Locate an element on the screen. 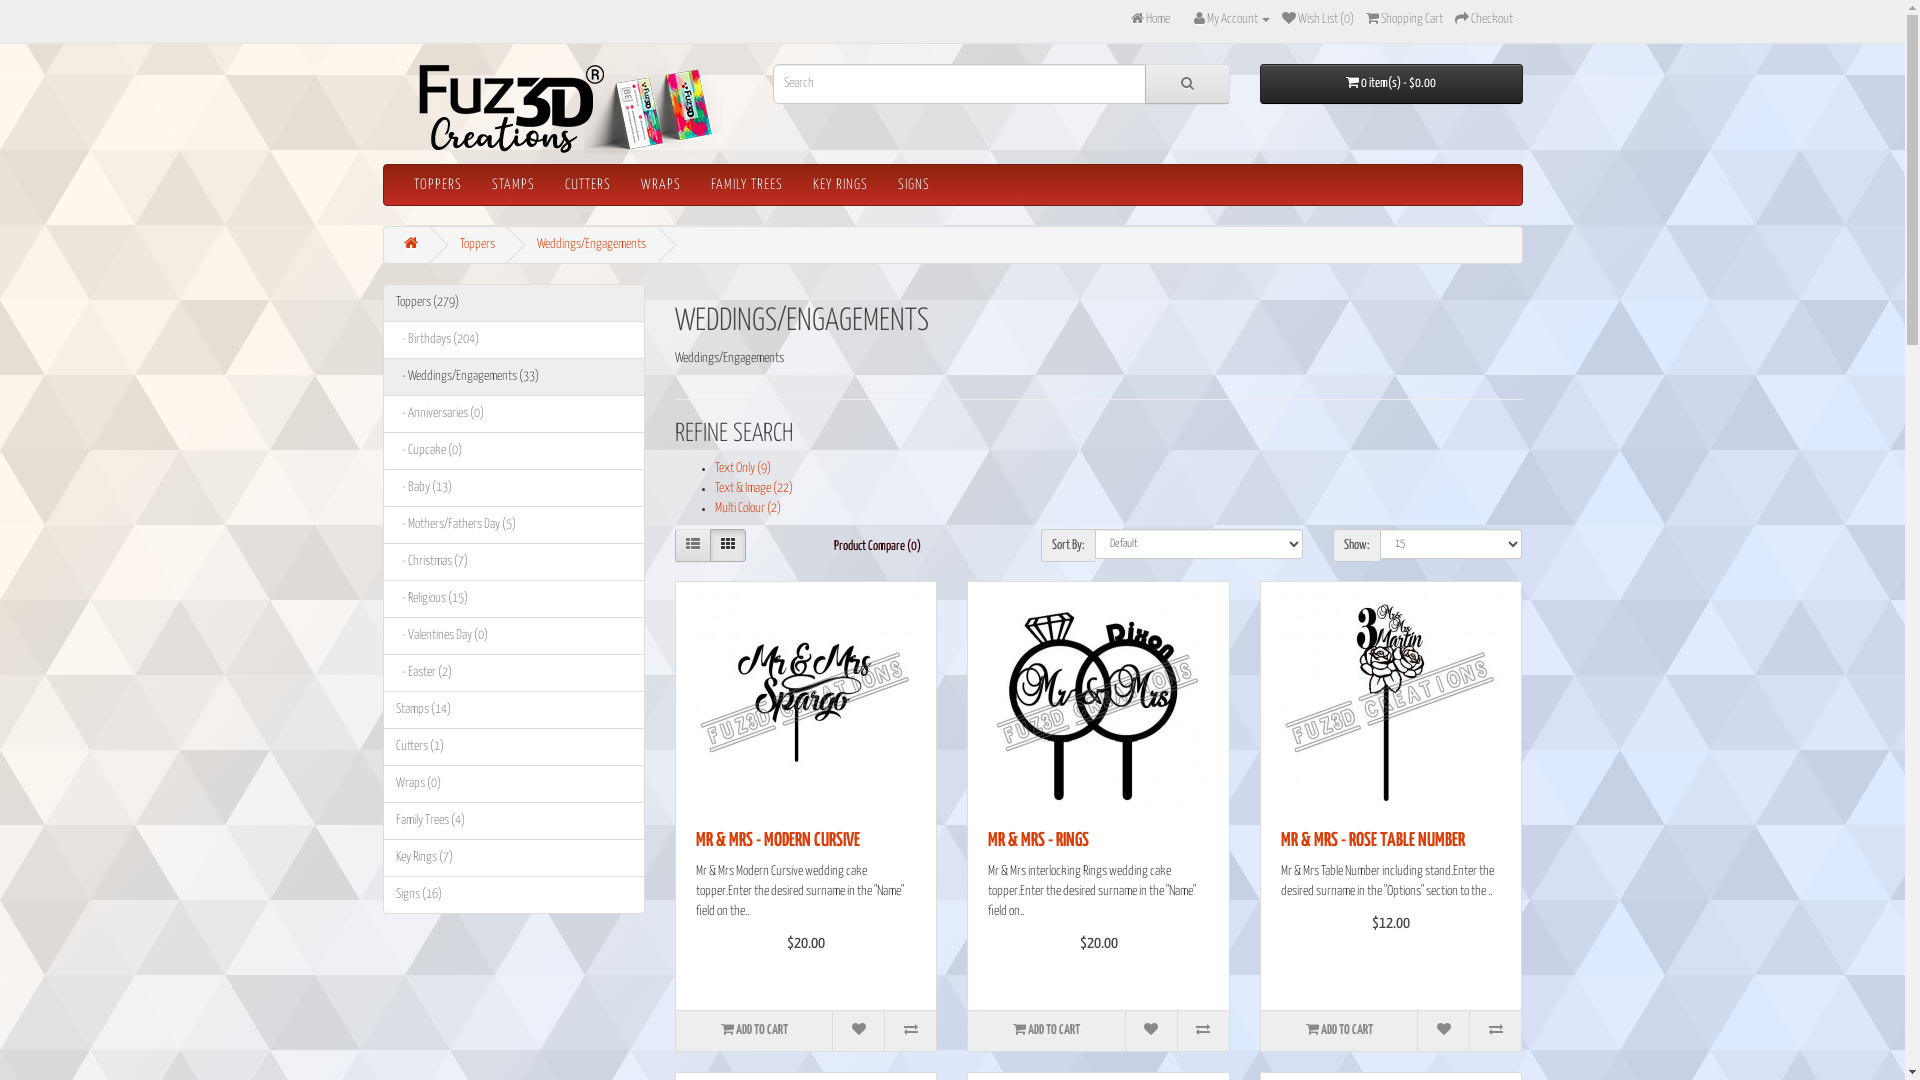 The image size is (1920, 1080). ADD TO CART is located at coordinates (1339, 1031).